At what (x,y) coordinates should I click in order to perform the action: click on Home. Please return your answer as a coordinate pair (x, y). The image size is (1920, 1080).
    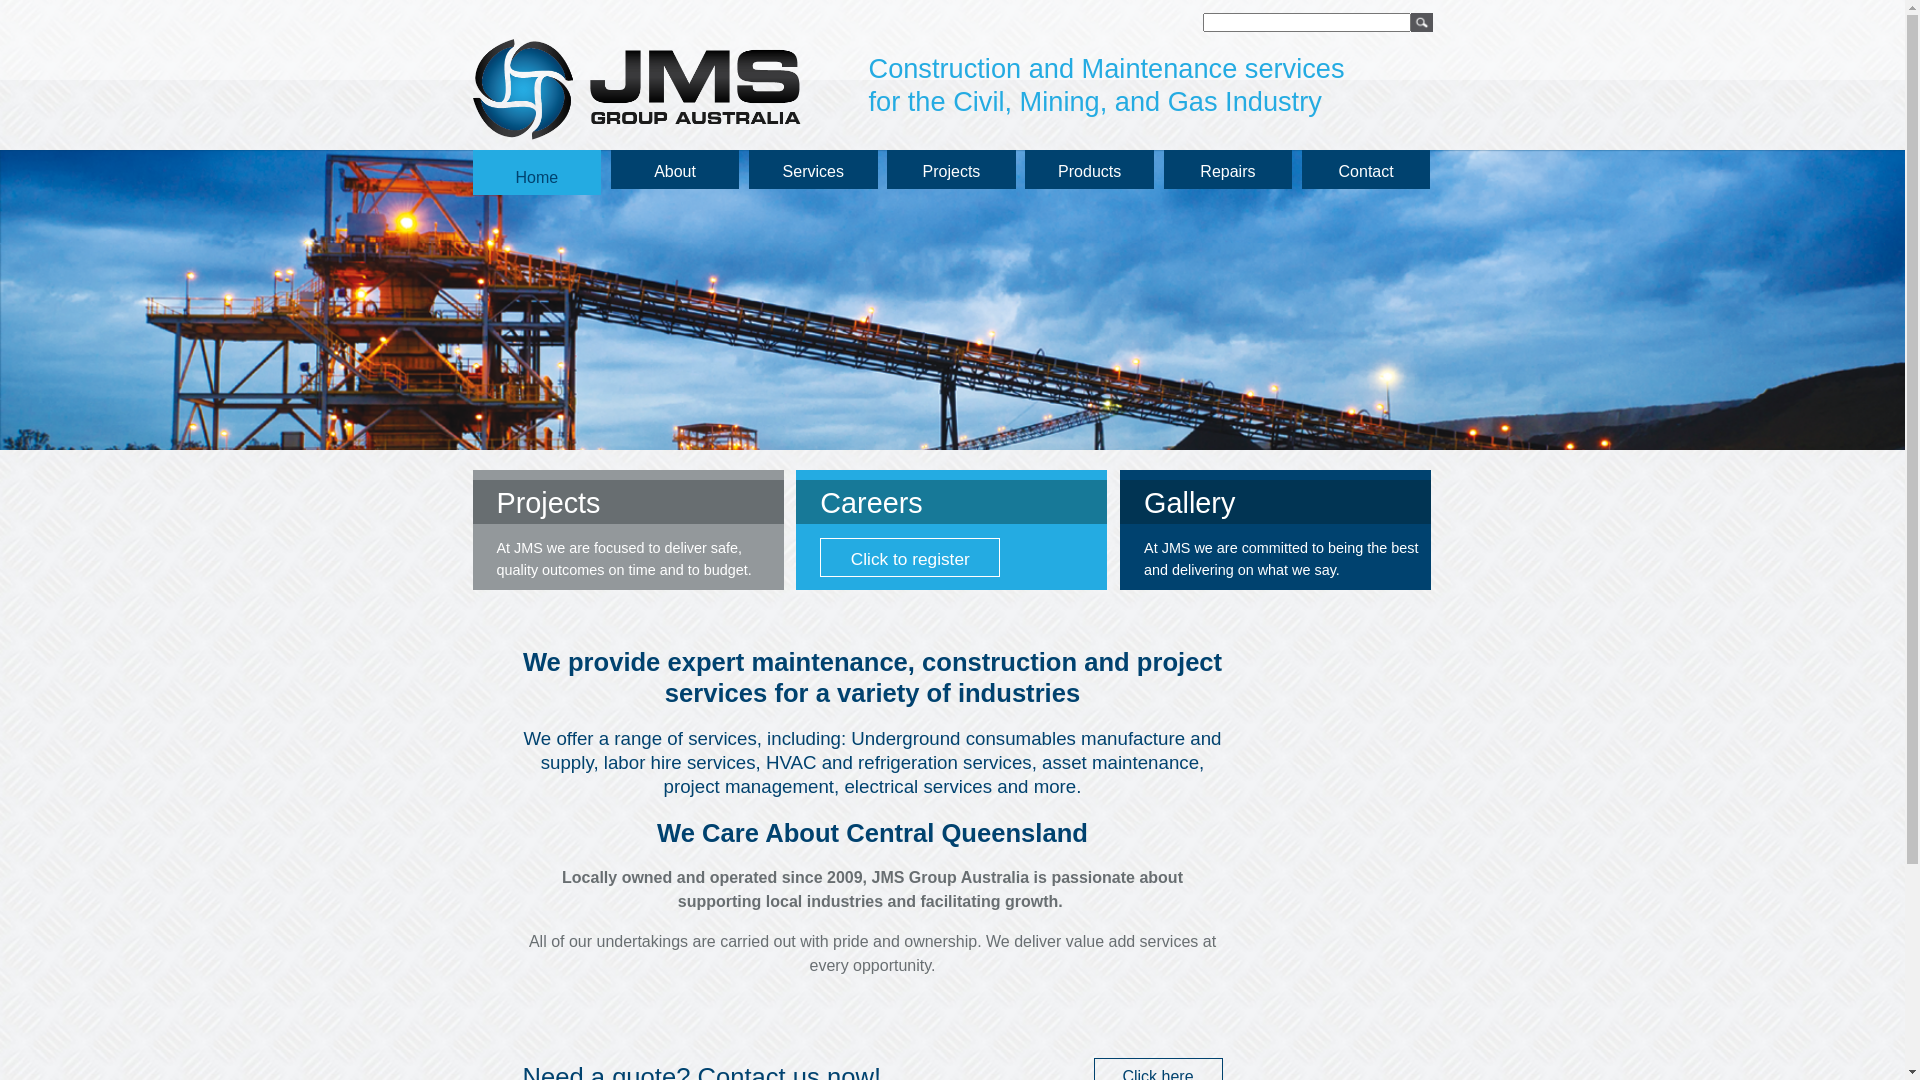
    Looking at the image, I should click on (536, 172).